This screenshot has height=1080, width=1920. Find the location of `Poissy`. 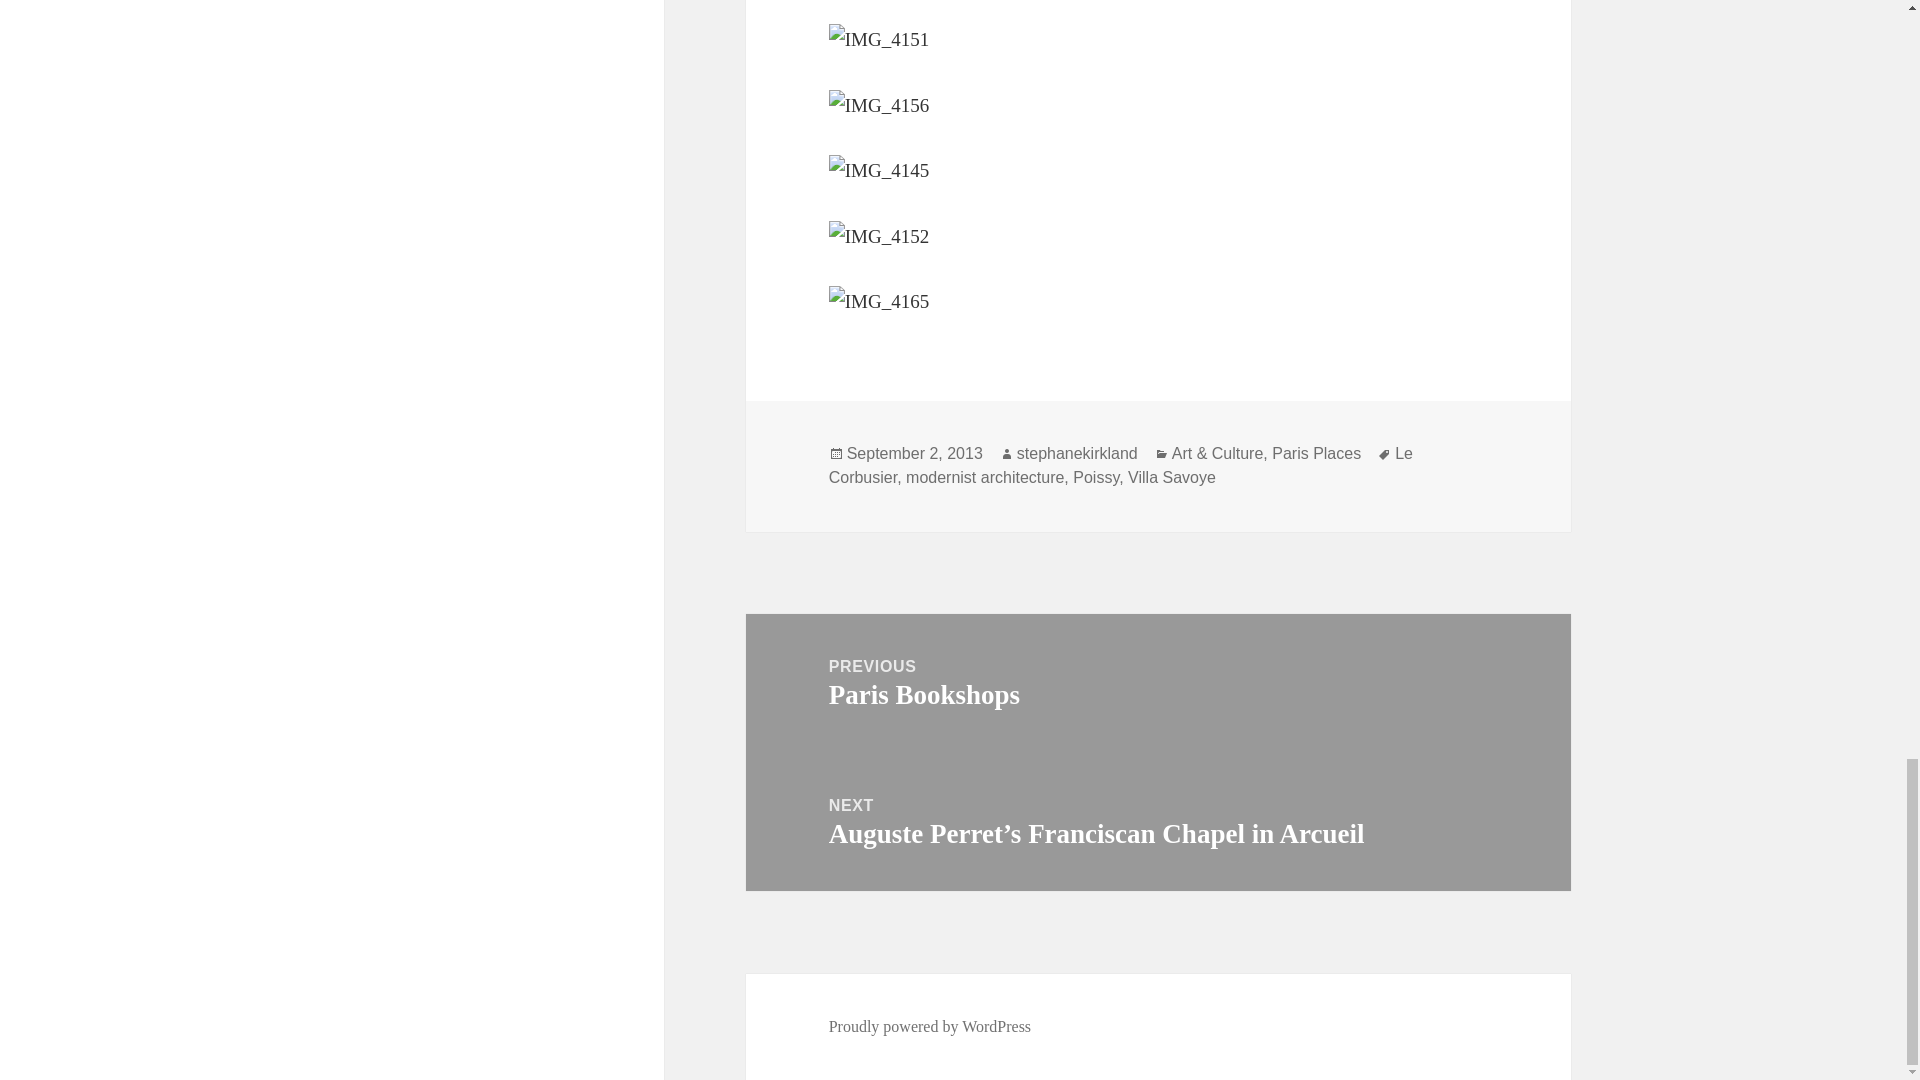

Poissy is located at coordinates (930, 1026).